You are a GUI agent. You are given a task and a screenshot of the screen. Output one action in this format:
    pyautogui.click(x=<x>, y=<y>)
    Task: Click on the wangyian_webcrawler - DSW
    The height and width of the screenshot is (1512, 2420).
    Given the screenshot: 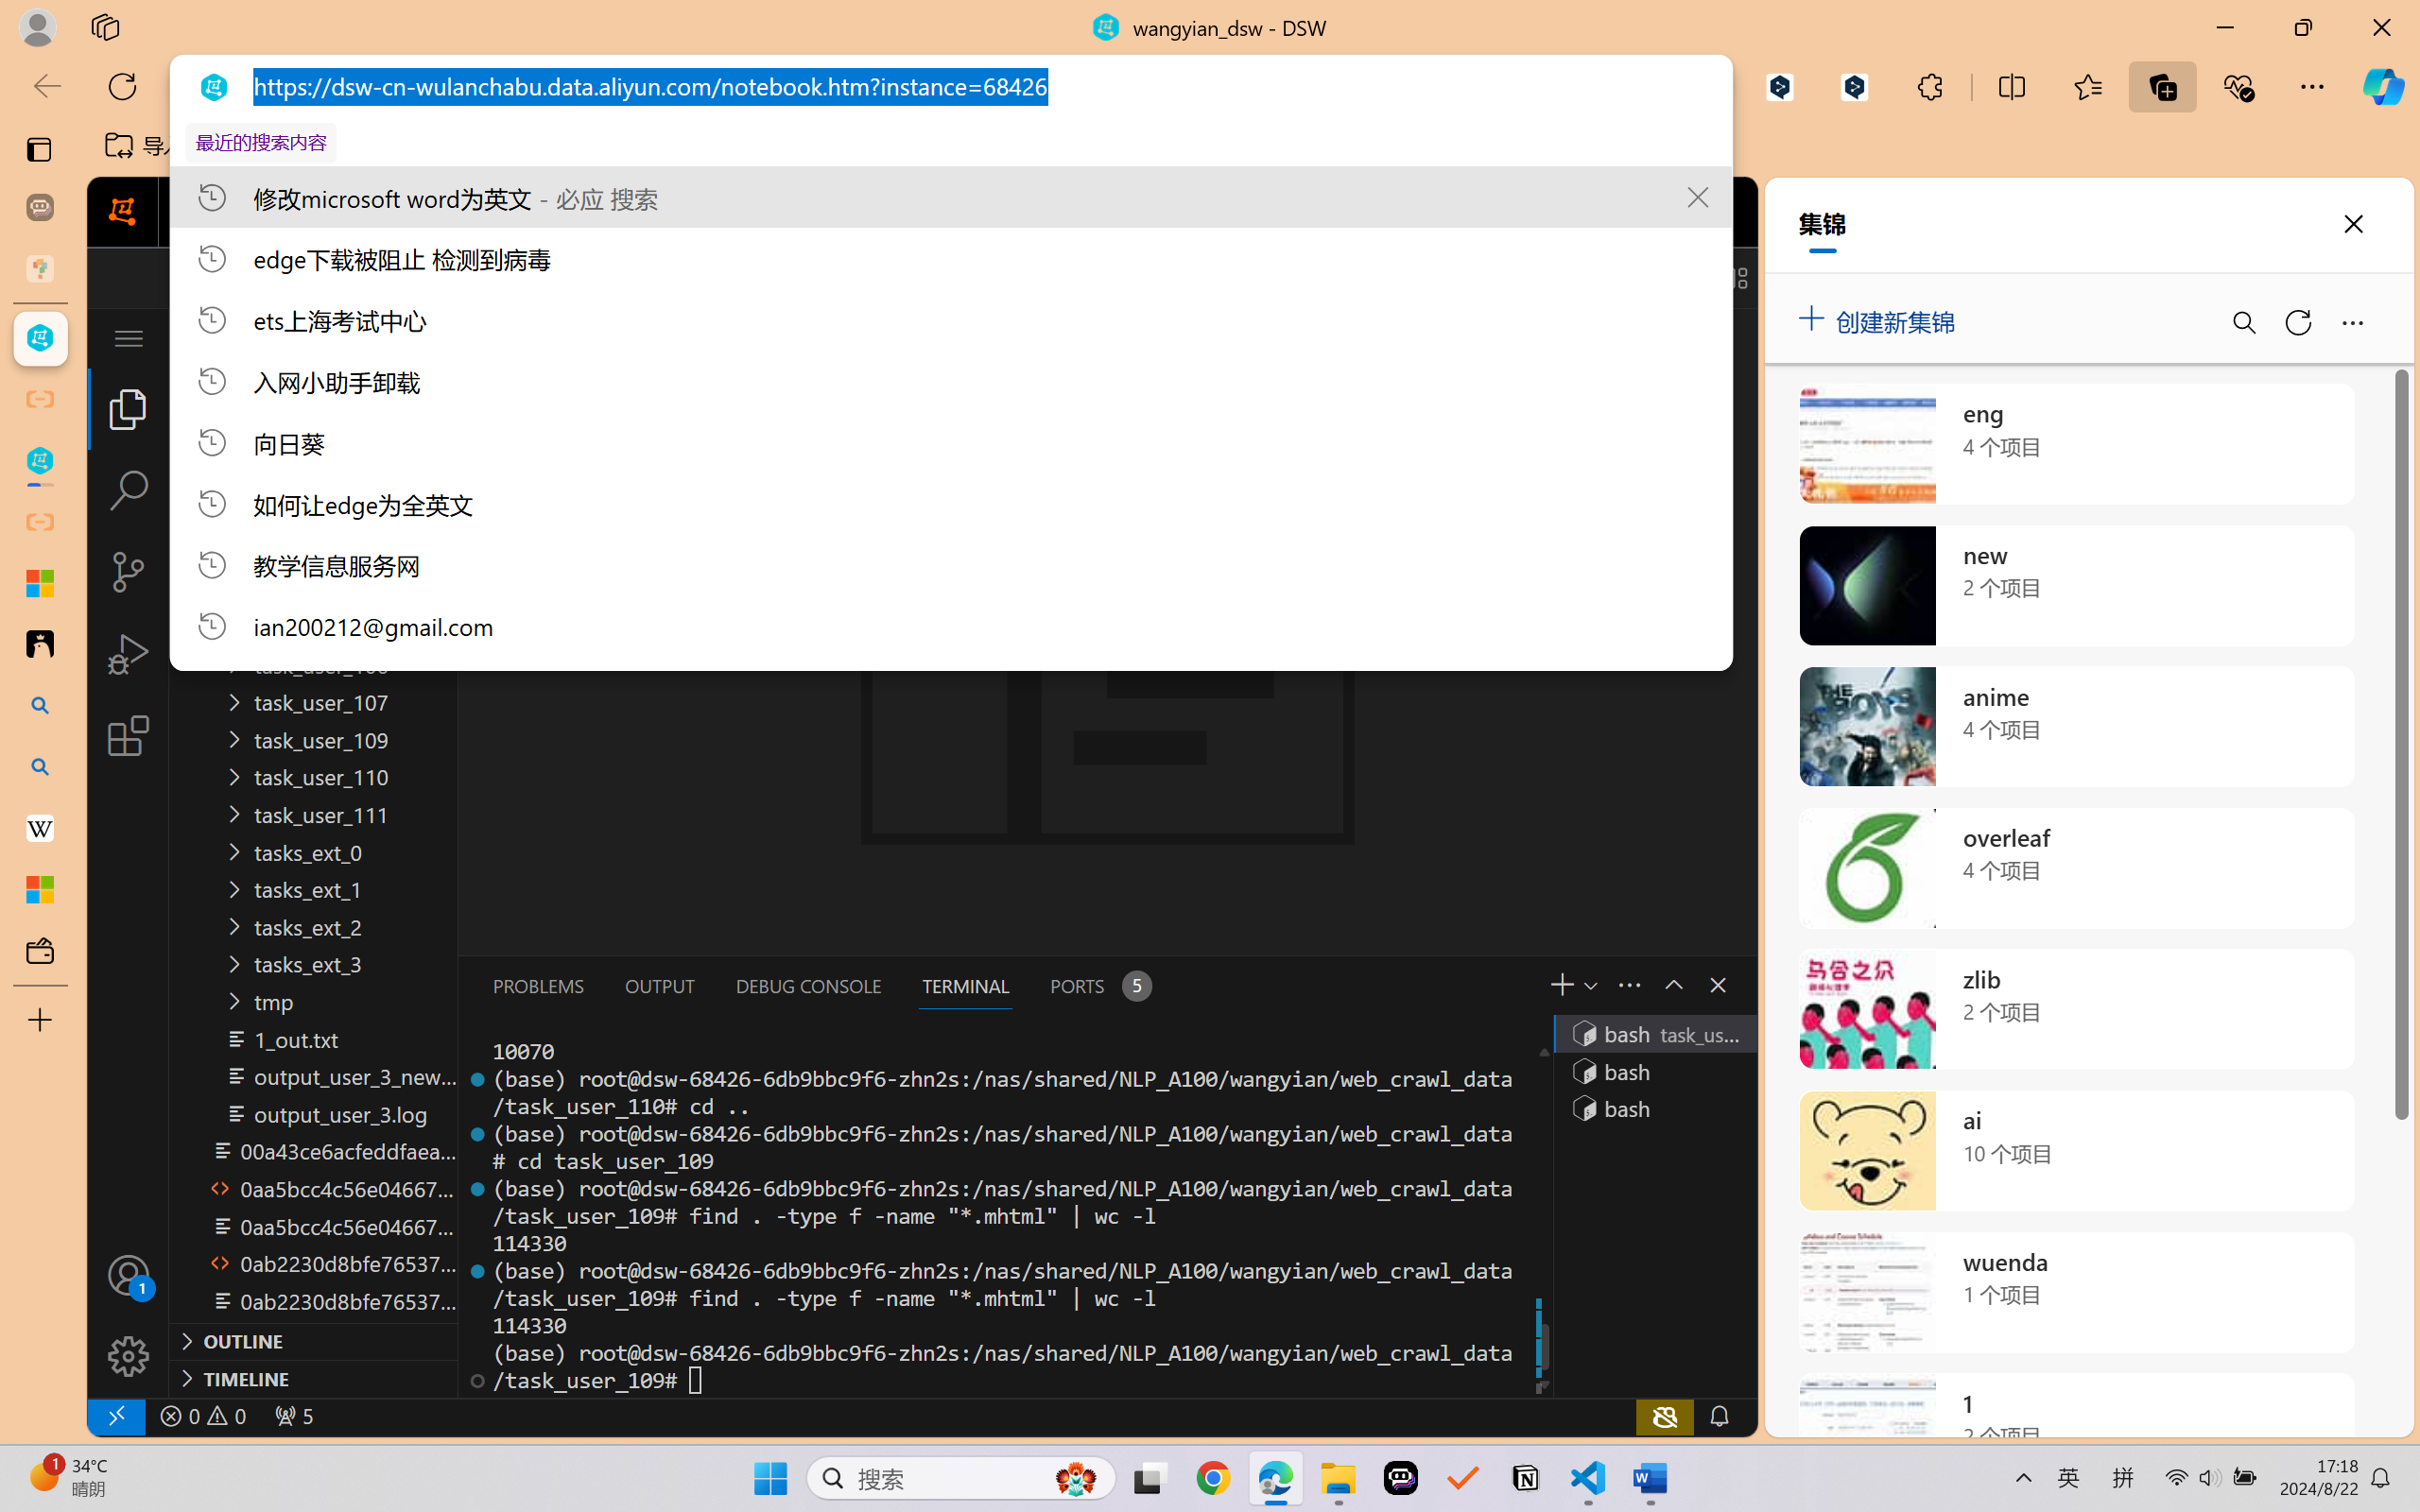 What is the action you would take?
    pyautogui.click(x=40, y=461)
    